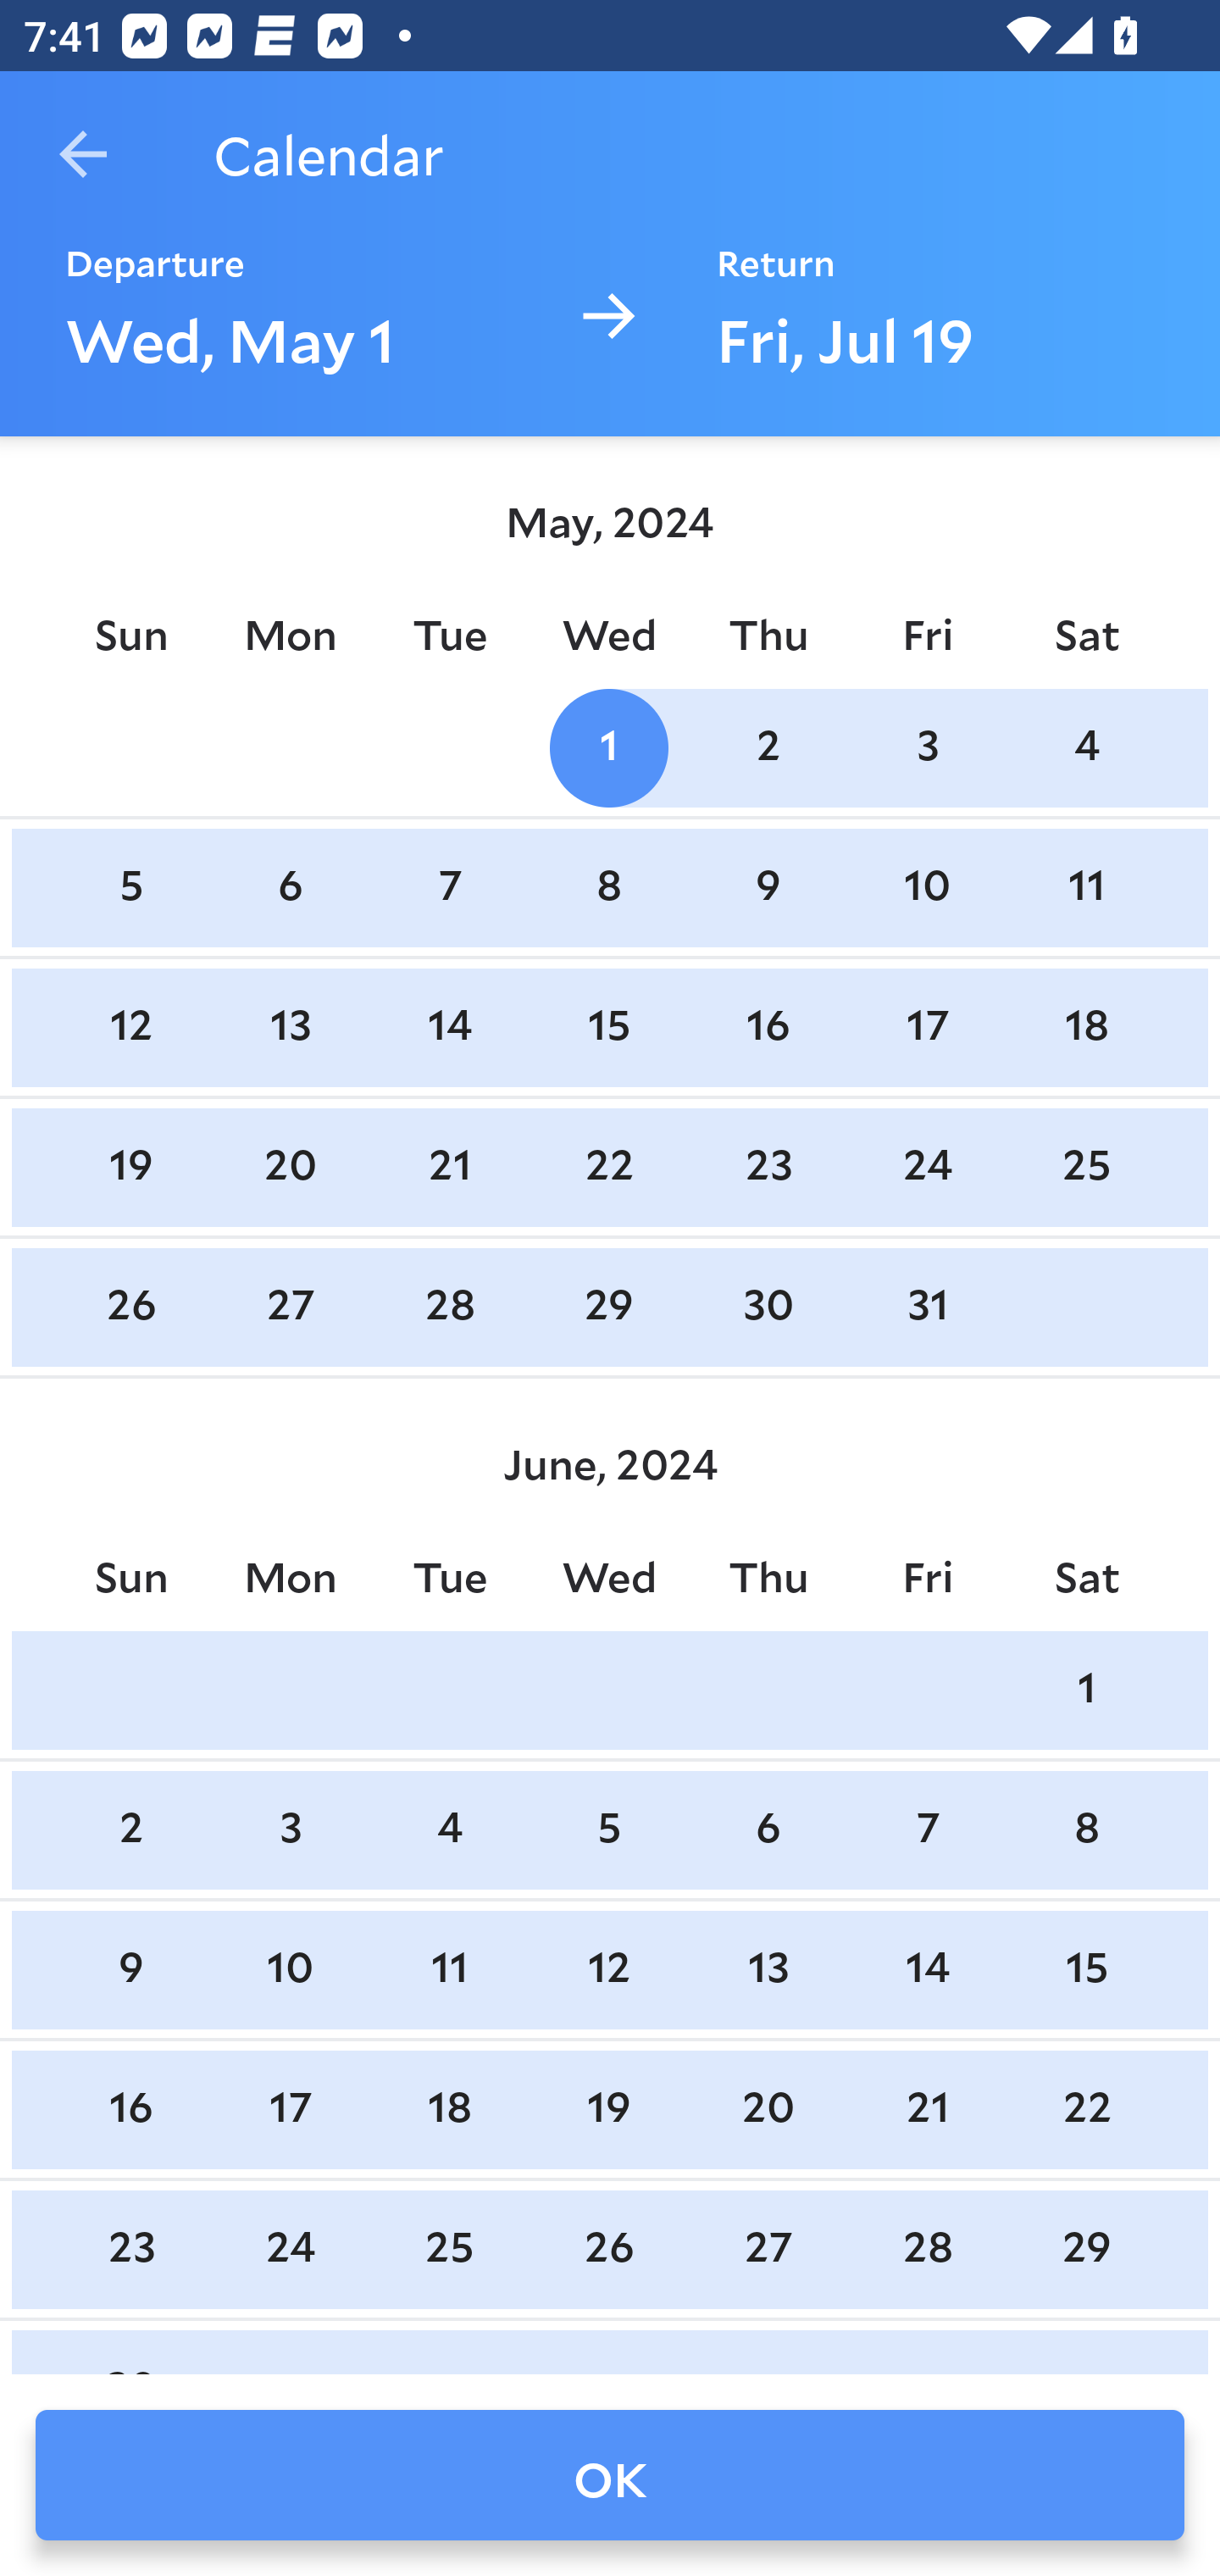 Image resolution: width=1220 pixels, height=2576 pixels. What do you see at coordinates (291, 1027) in the screenshot?
I see `13` at bounding box center [291, 1027].